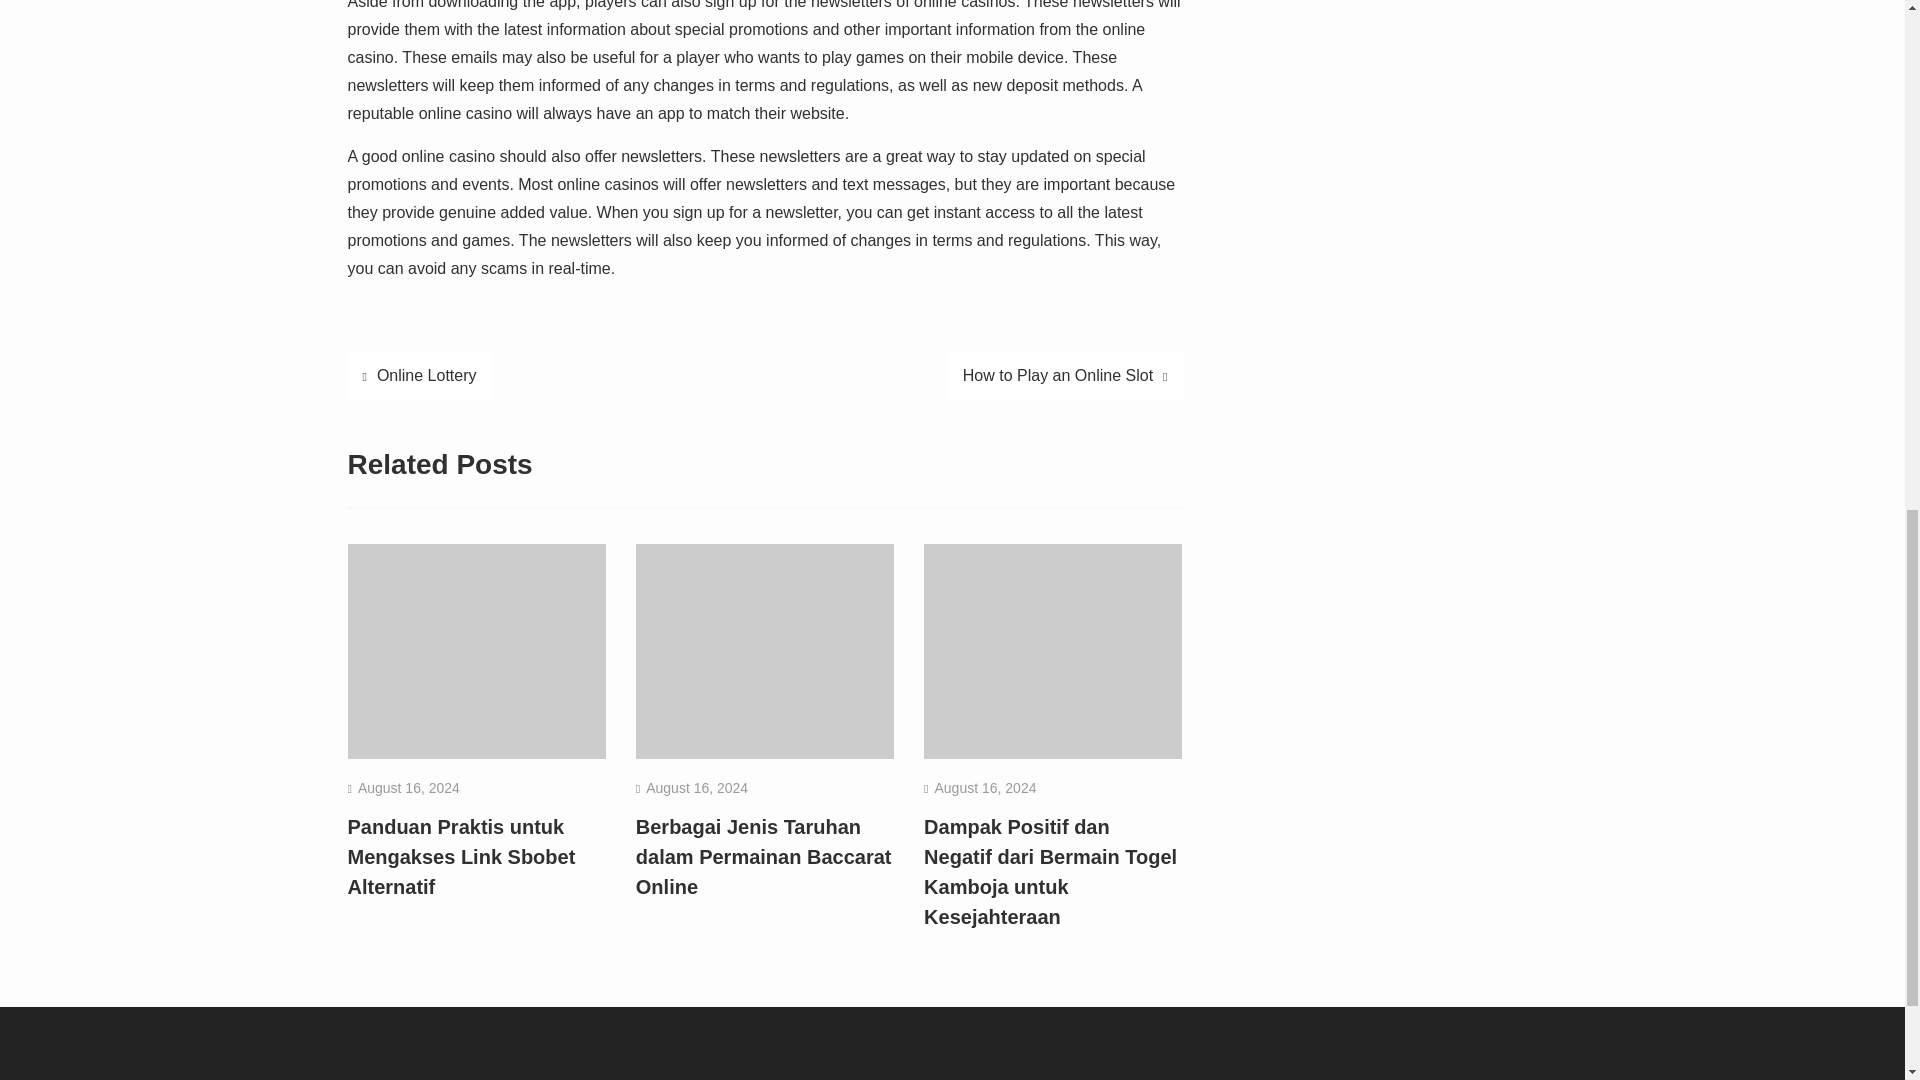 This screenshot has height=1080, width=1920. Describe the element at coordinates (1065, 376) in the screenshot. I see `How to Play an Online Slot` at that location.